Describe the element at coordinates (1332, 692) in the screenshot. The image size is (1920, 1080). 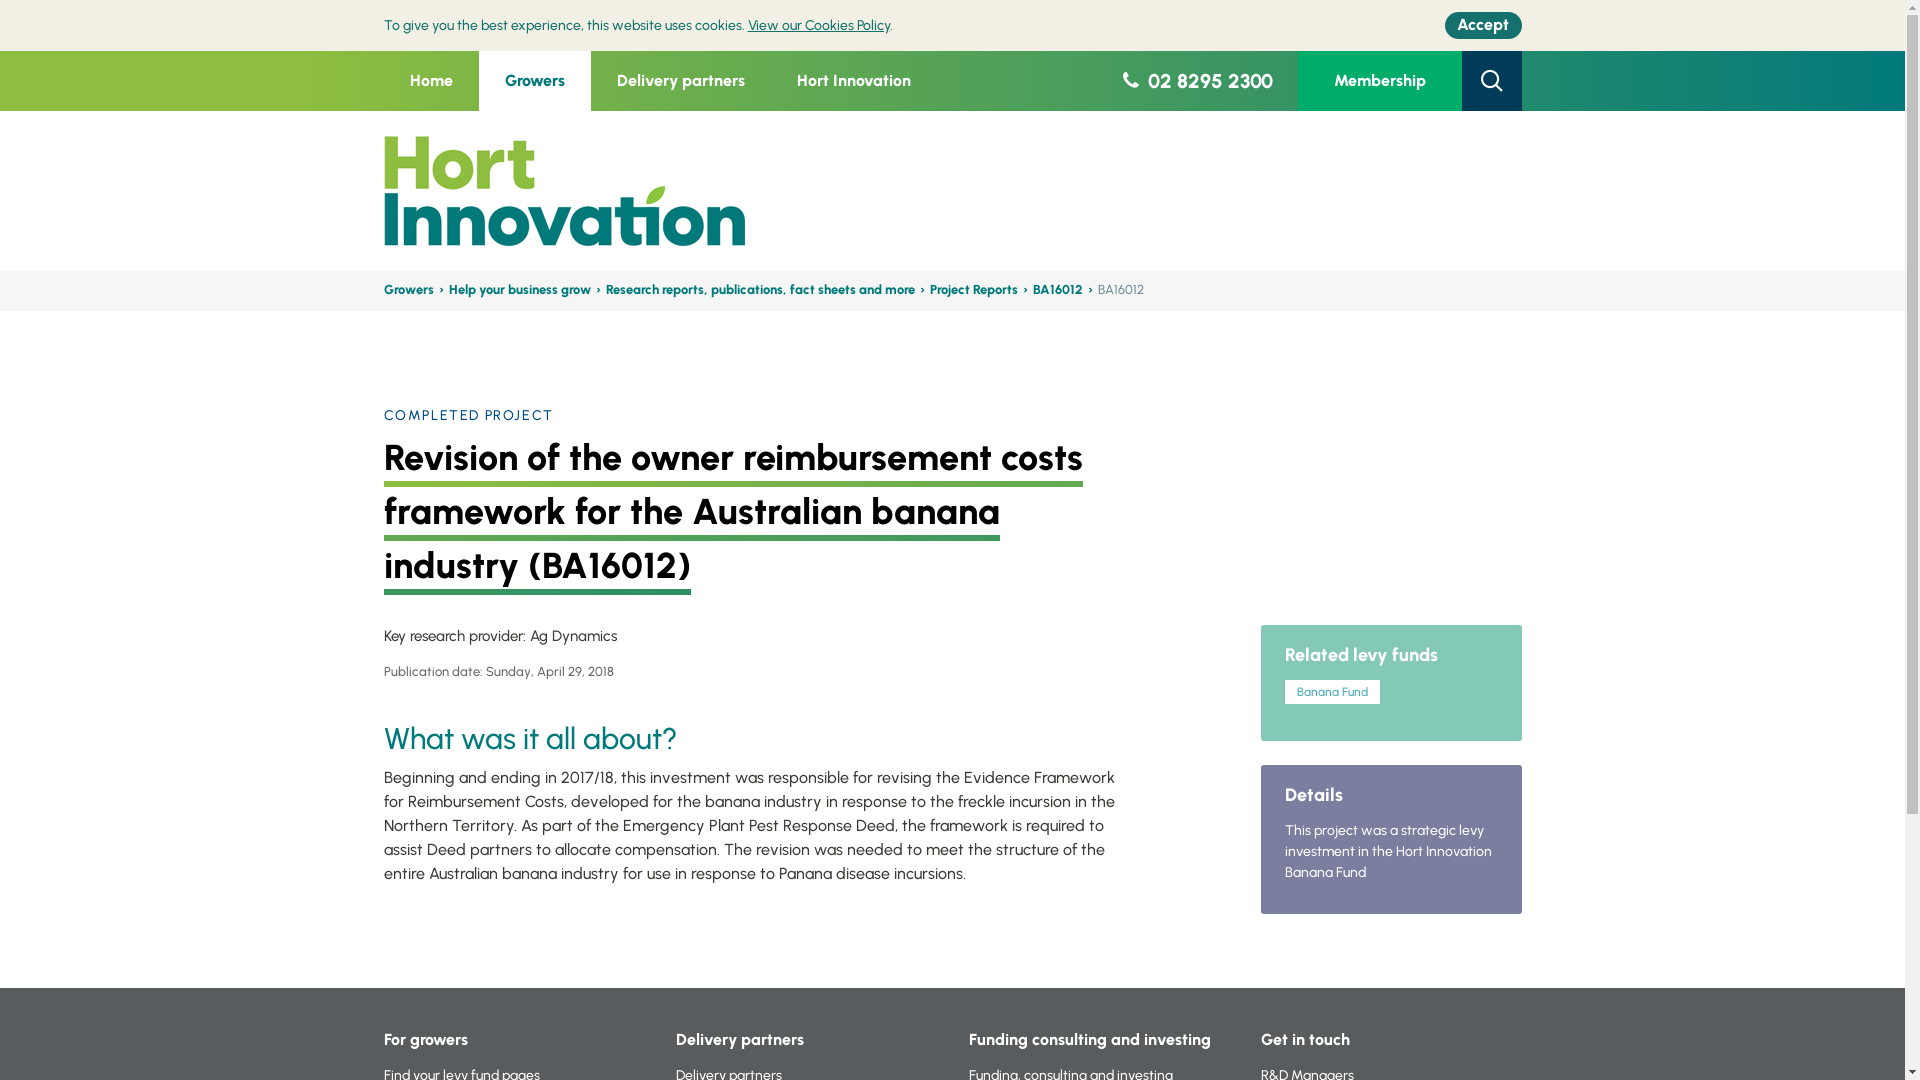
I see `Banana Fund` at that location.